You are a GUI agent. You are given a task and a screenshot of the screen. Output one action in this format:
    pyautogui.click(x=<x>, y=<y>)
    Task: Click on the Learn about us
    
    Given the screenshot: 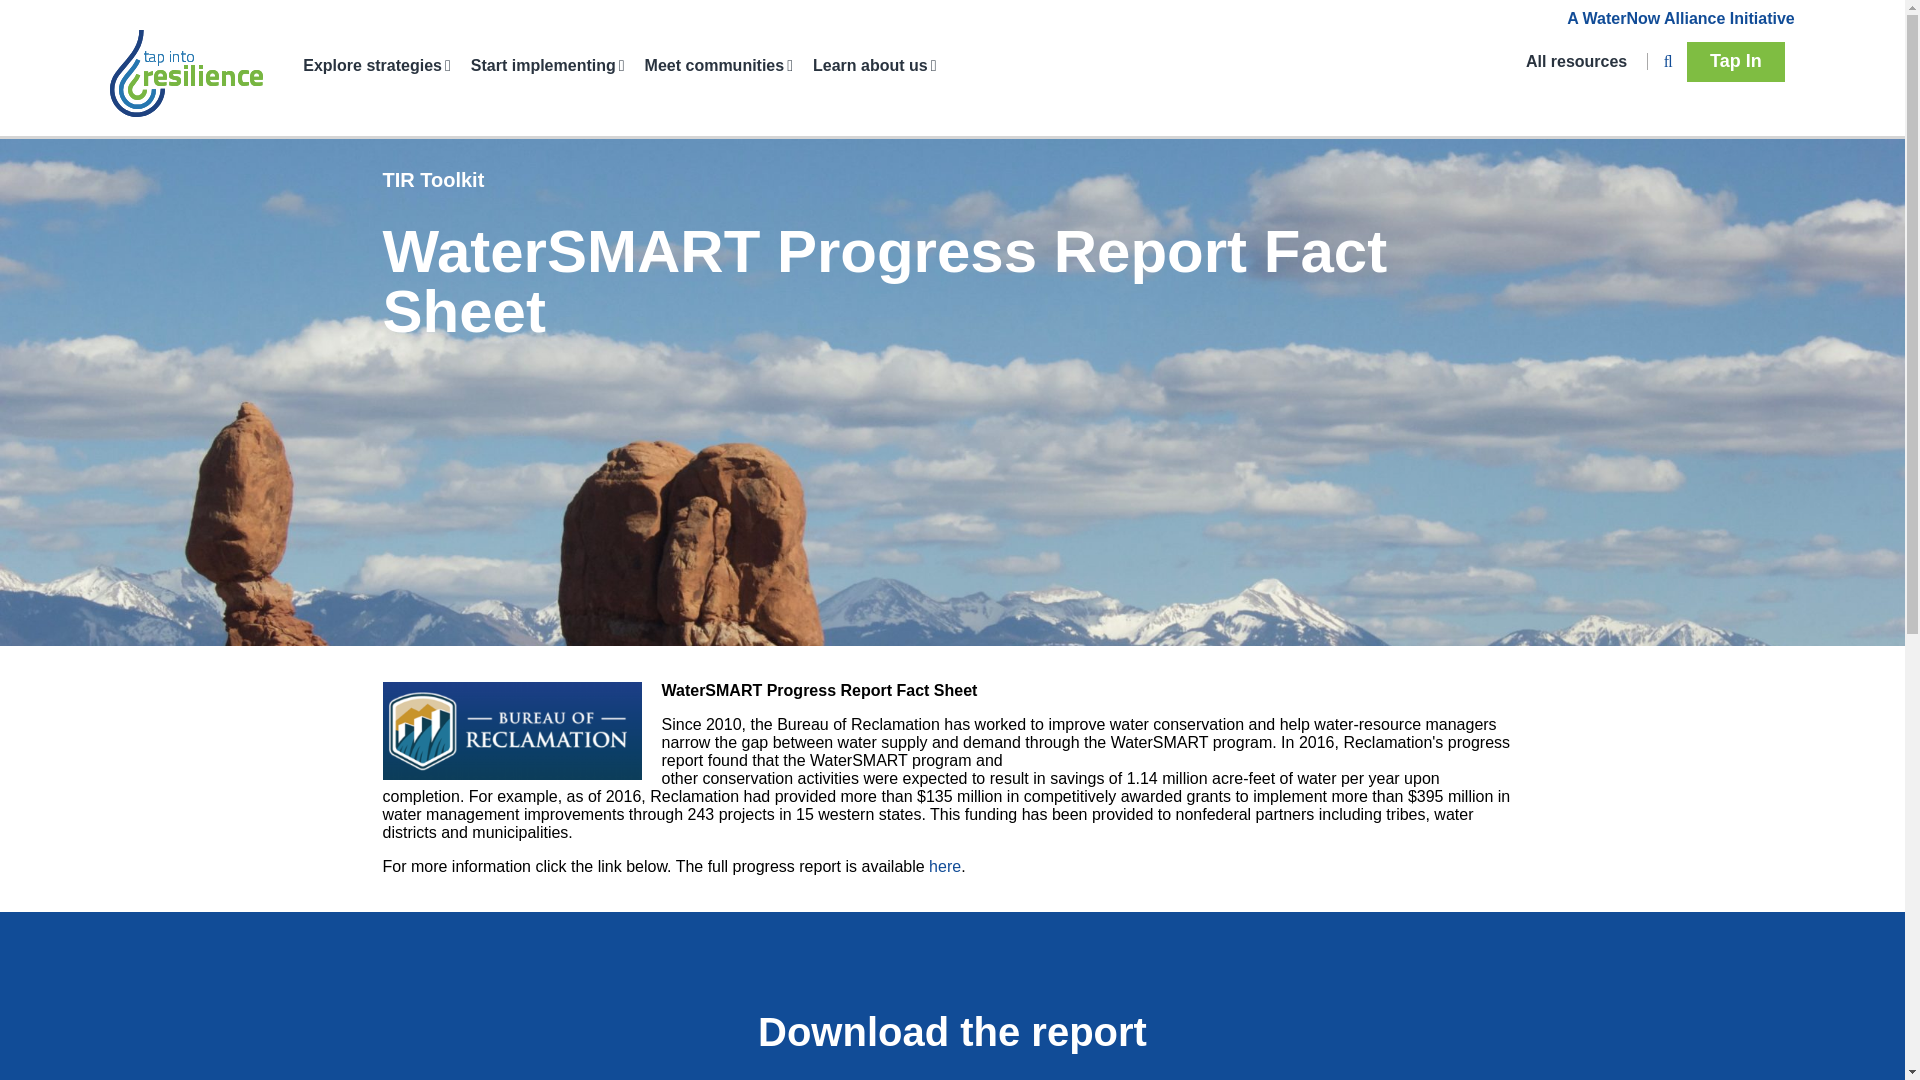 What is the action you would take?
    pyautogui.click(x=884, y=64)
    